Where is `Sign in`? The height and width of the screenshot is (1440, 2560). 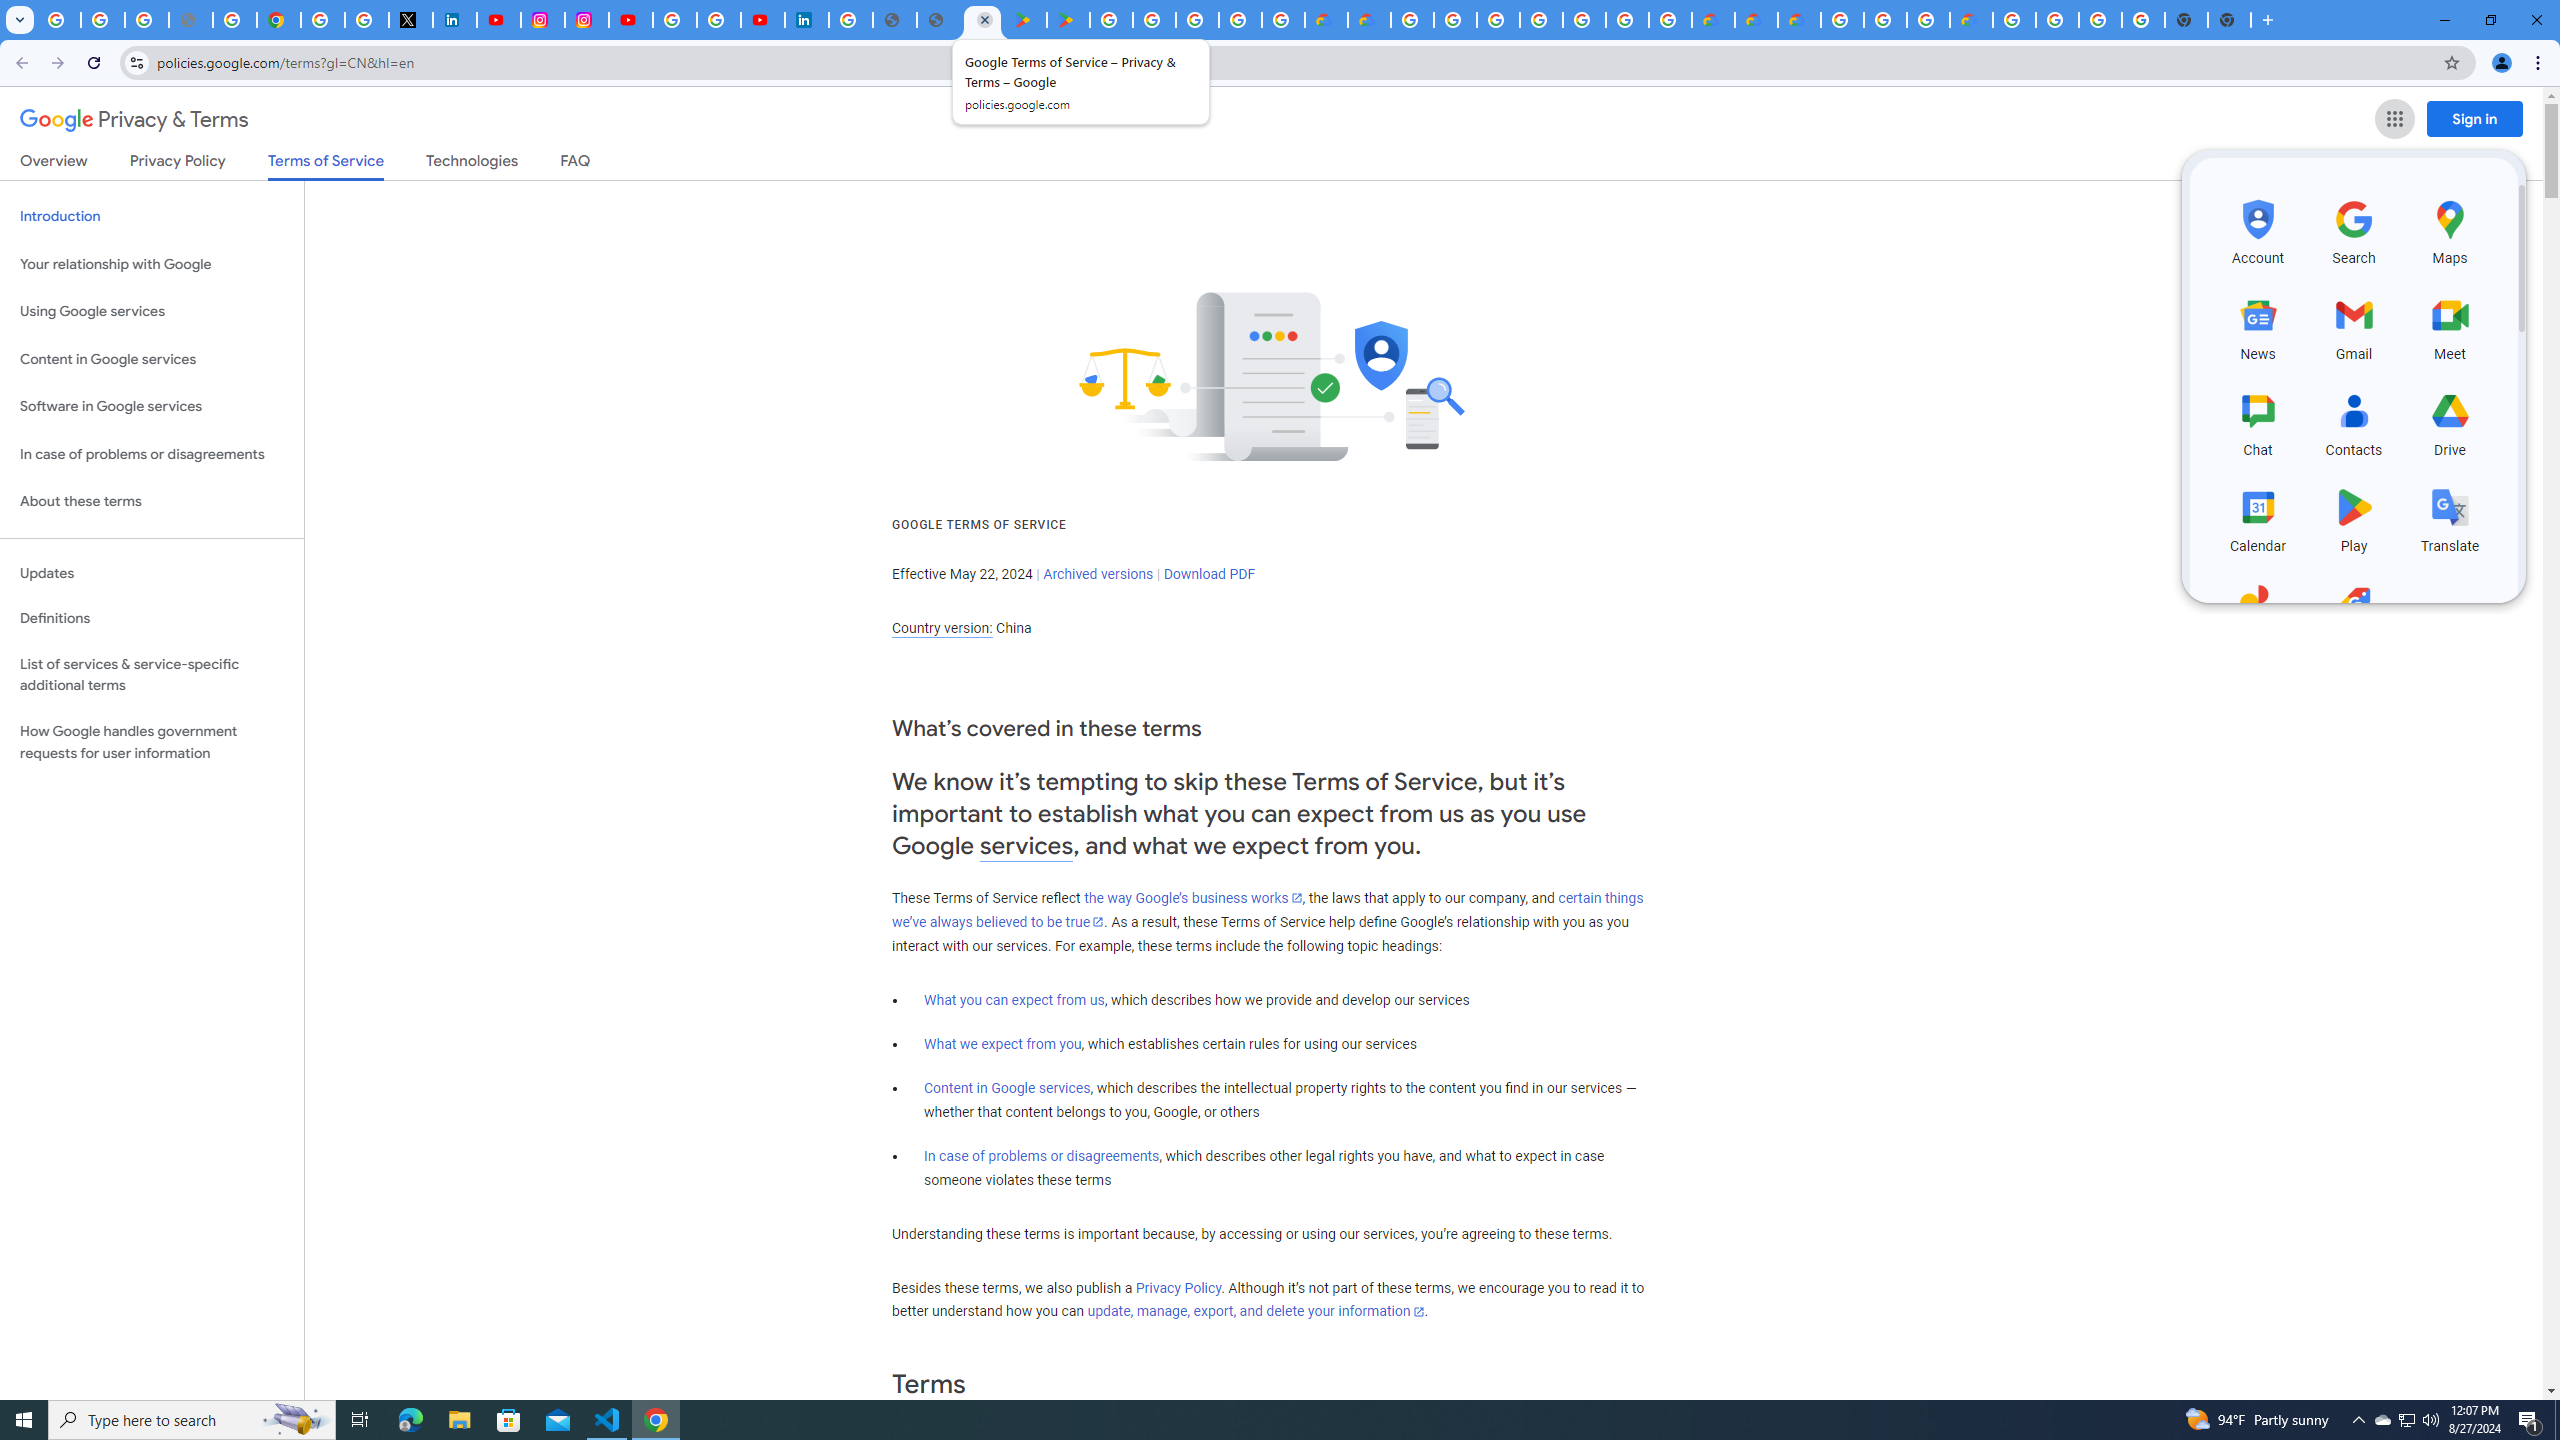
Sign in is located at coordinates (2475, 118).